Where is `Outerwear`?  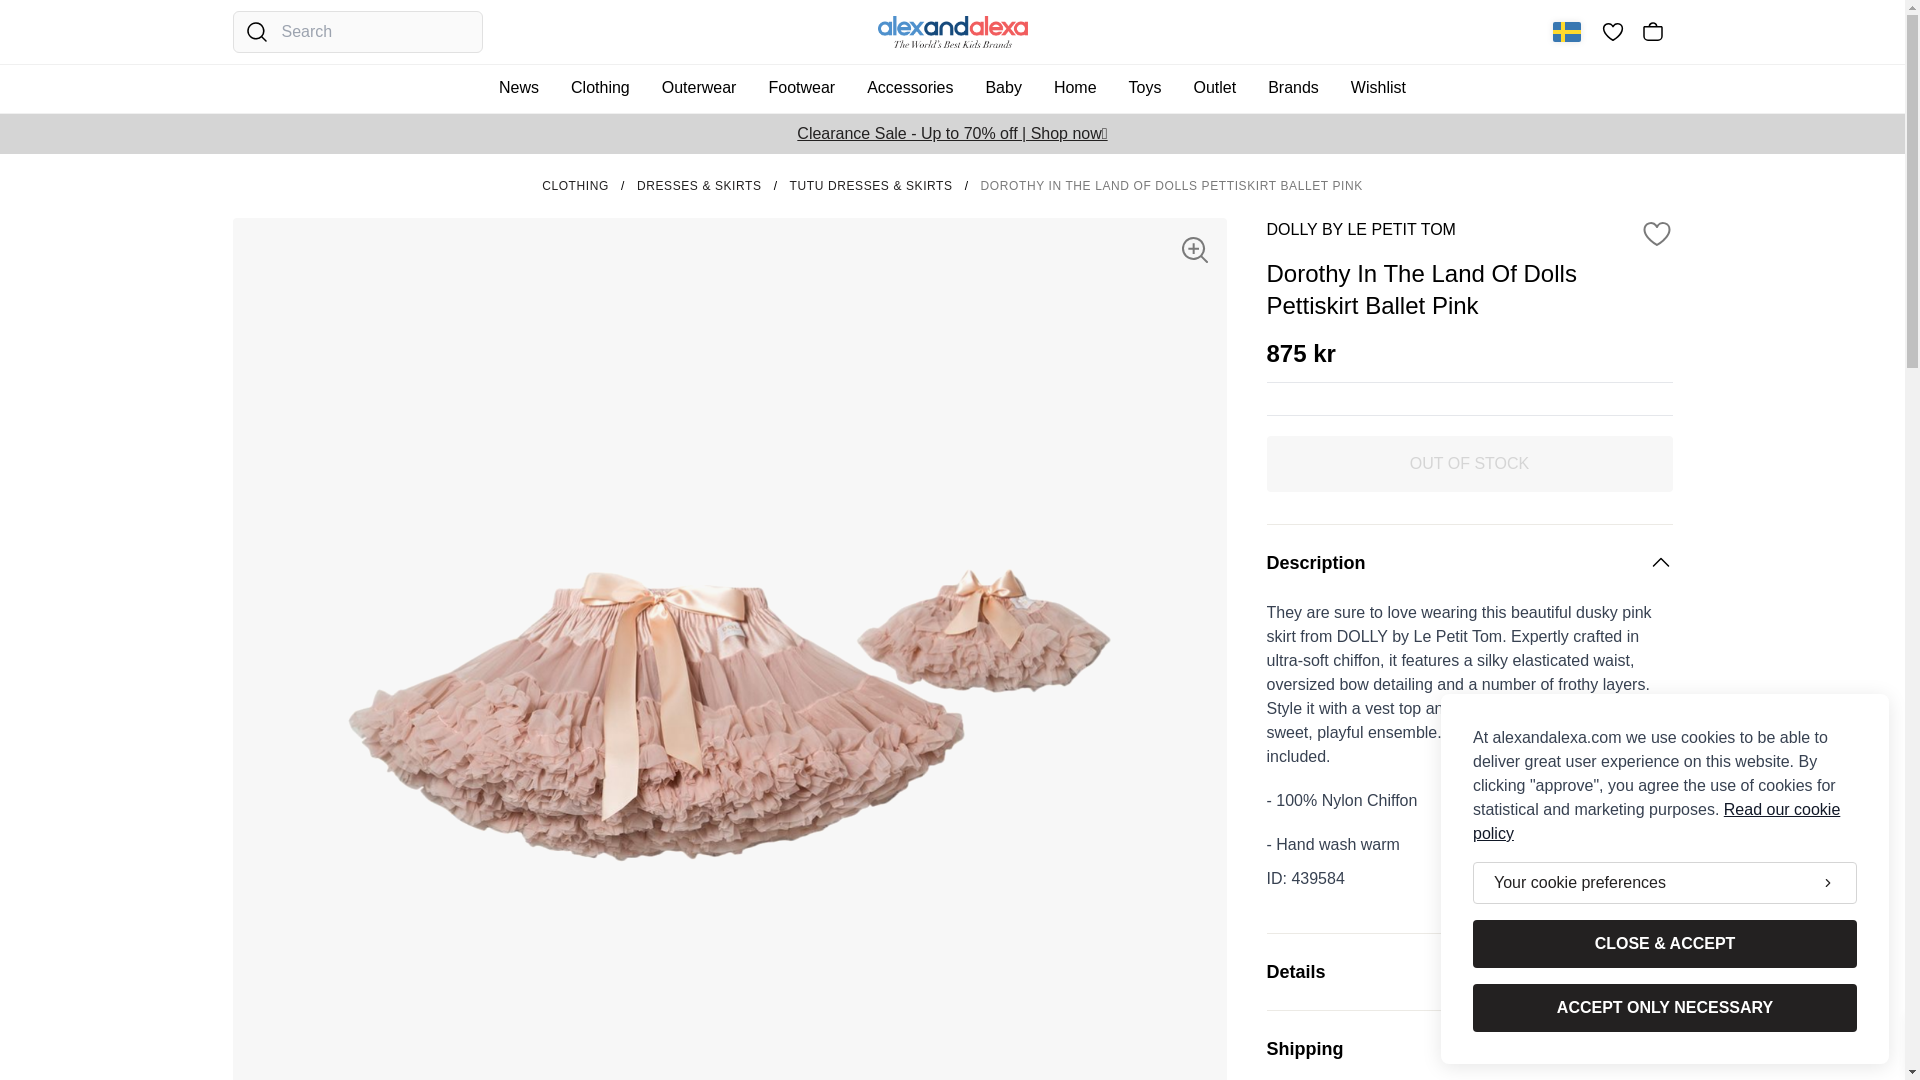 Outerwear is located at coordinates (700, 88).